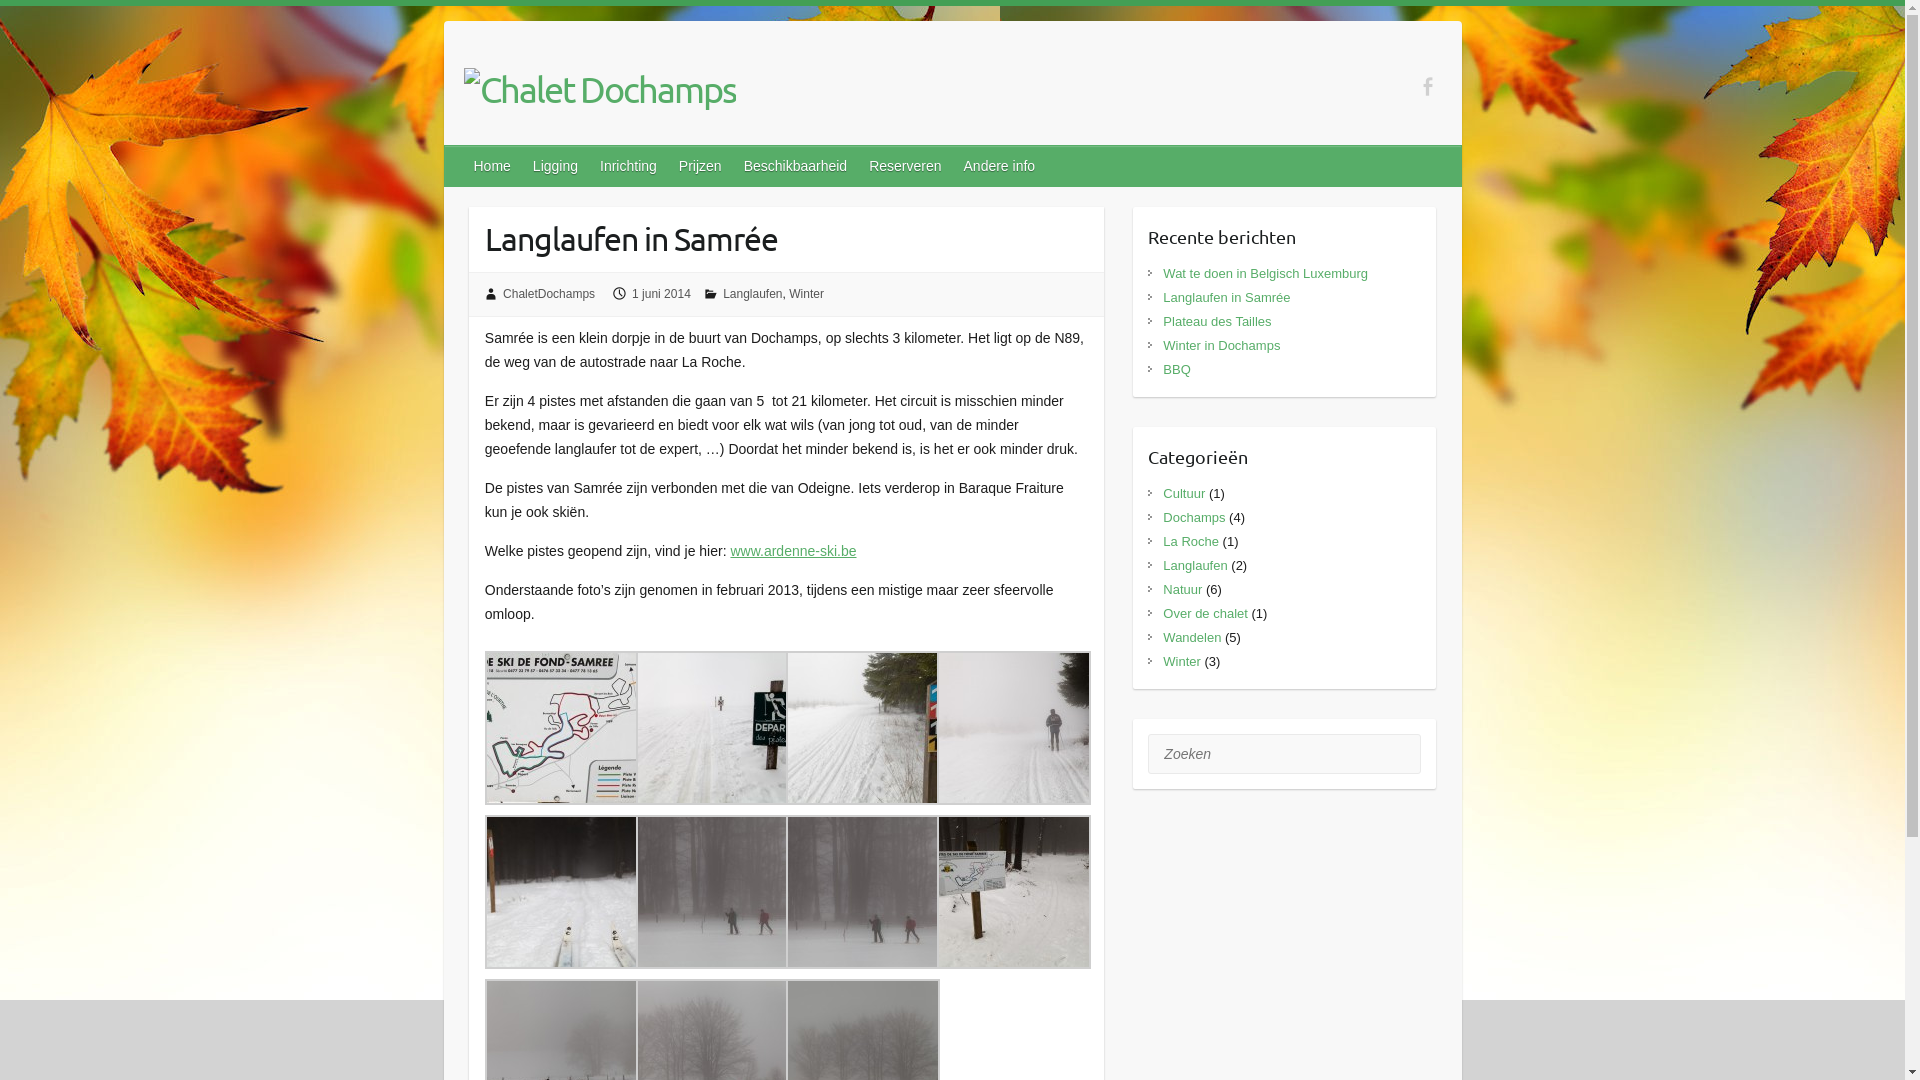 The width and height of the screenshot is (1920, 1080). Describe the element at coordinates (1182, 590) in the screenshot. I see `Natuur` at that location.